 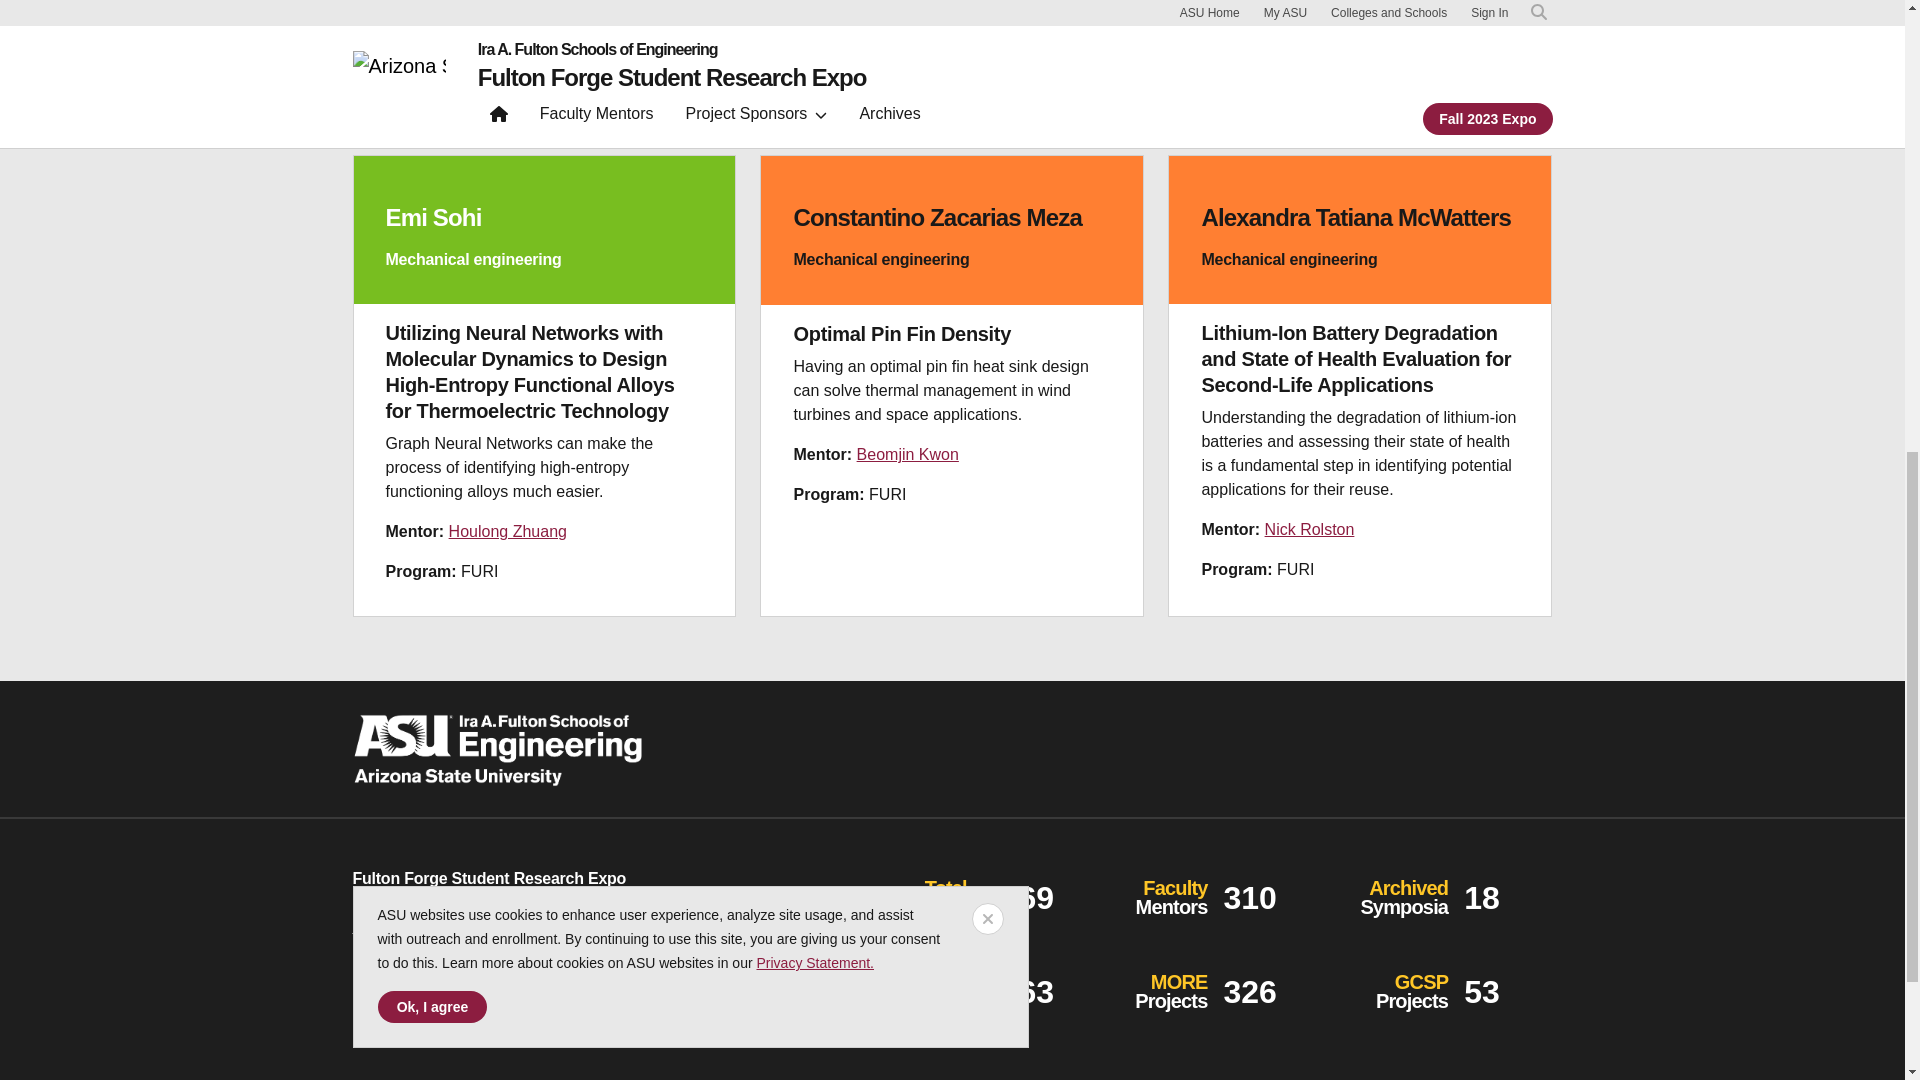 I want to click on Houlong Zhuang, so click(x=508, y=531).